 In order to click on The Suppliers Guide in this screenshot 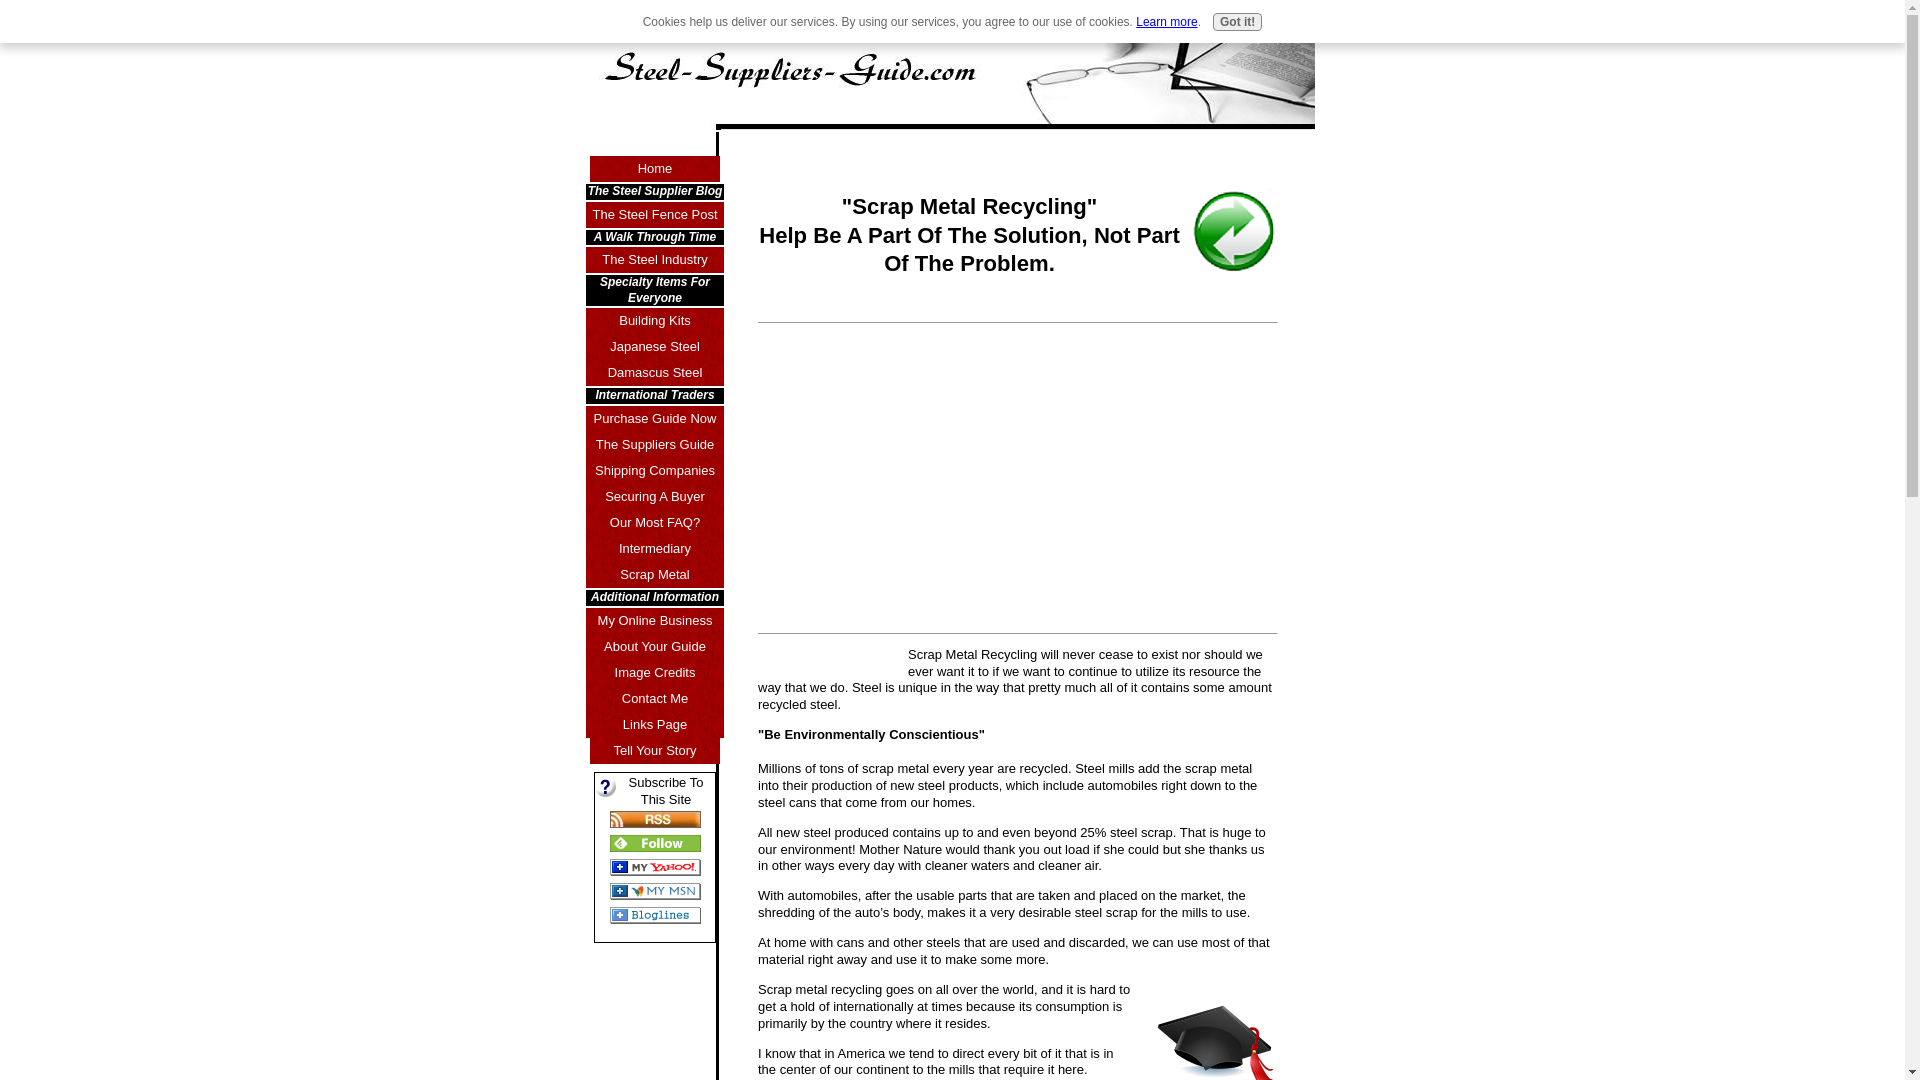, I will do `click(654, 444)`.